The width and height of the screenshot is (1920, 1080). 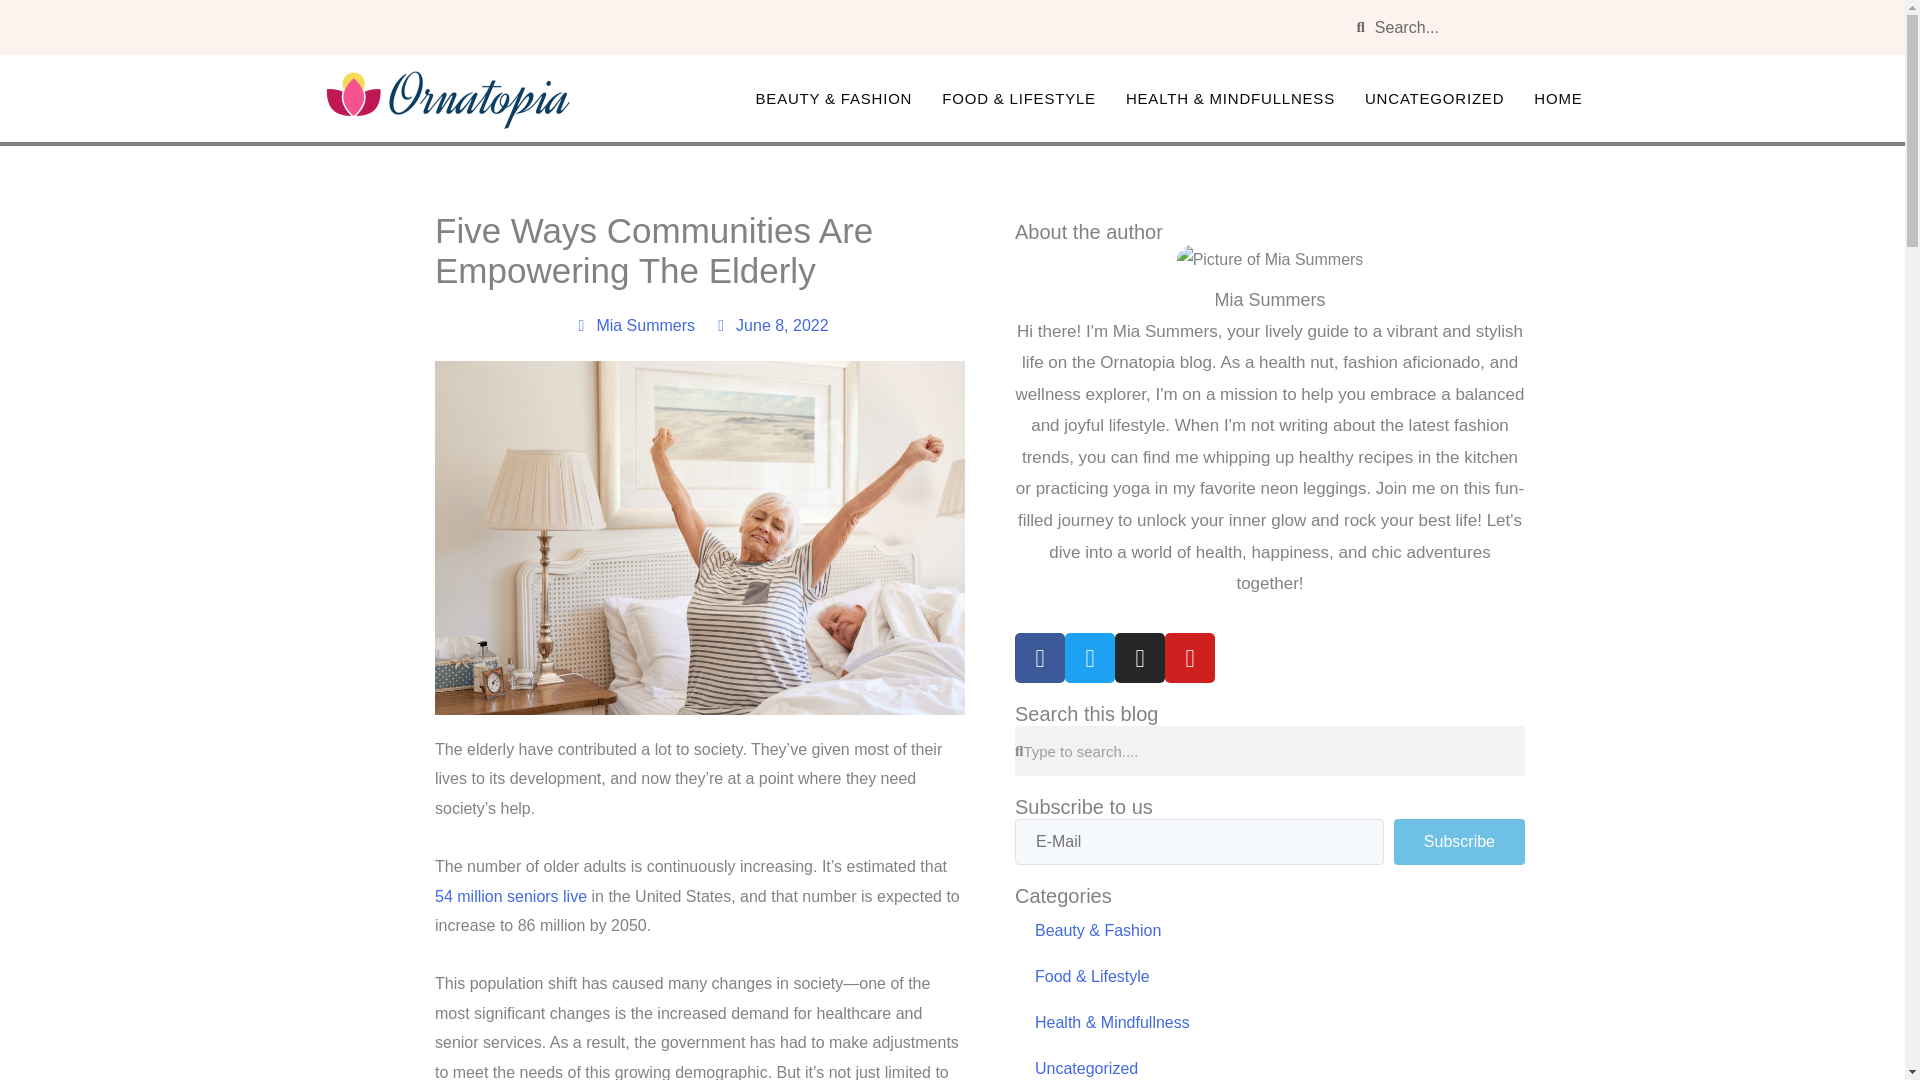 What do you see at coordinates (1434, 98) in the screenshot?
I see `UNCATEGORIZED` at bounding box center [1434, 98].